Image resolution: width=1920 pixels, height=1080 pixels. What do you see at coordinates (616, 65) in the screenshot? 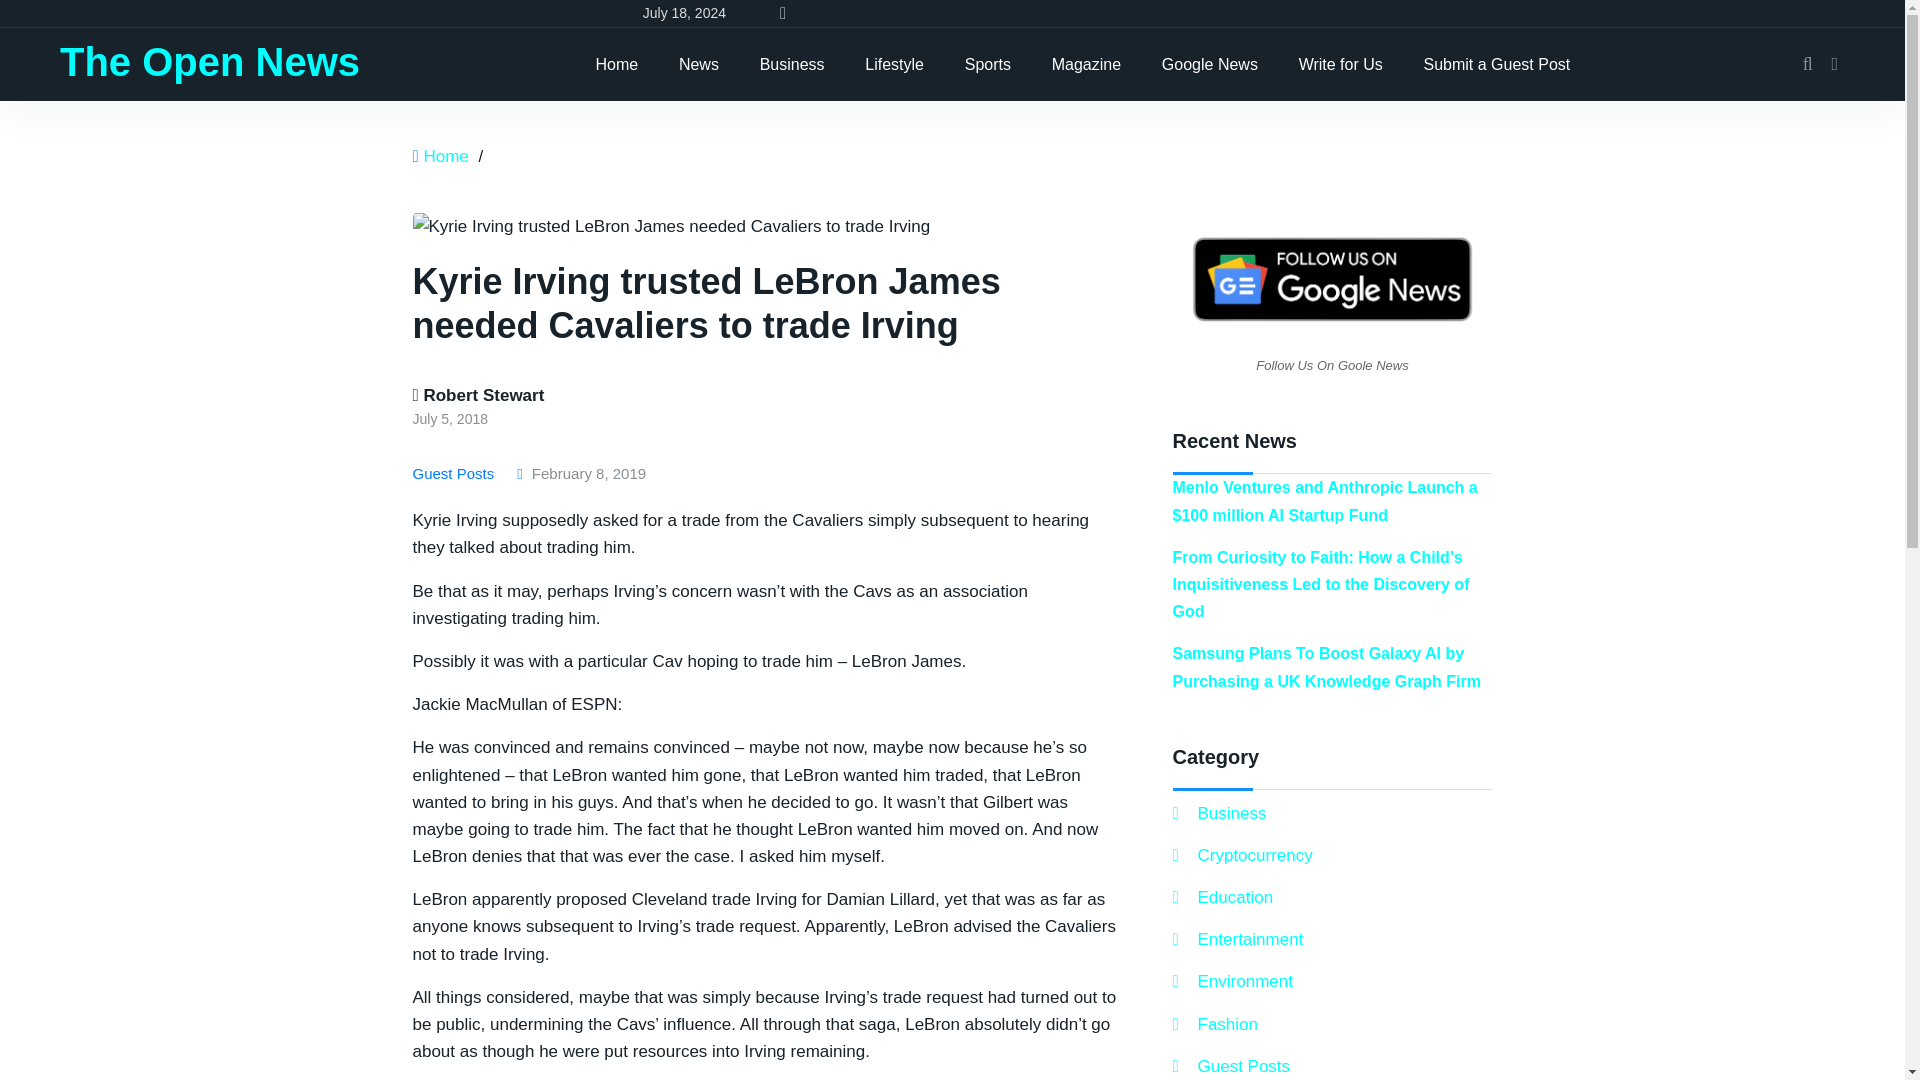
I see `Home` at bounding box center [616, 65].